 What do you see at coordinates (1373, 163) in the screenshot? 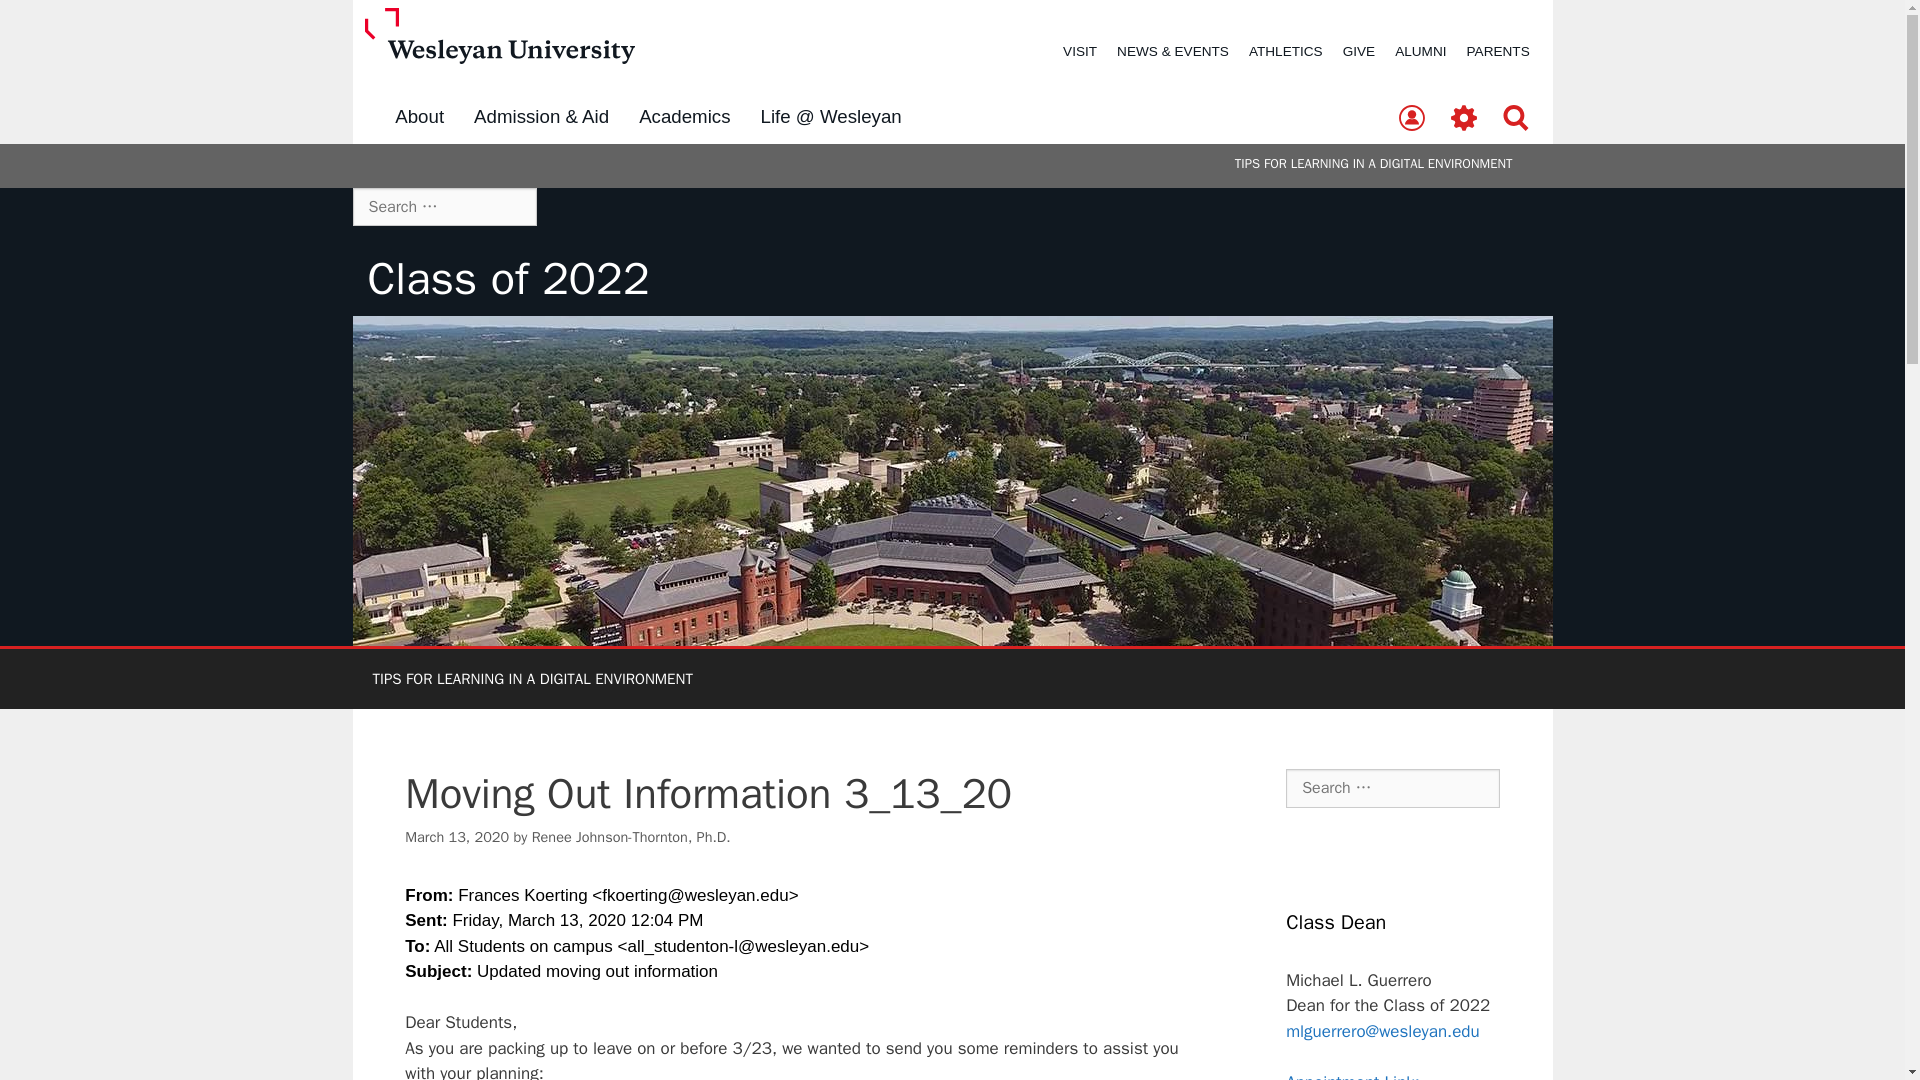
I see `TIPS FOR LEARNING IN A DIGITAL ENVIRONMENT` at bounding box center [1373, 163].